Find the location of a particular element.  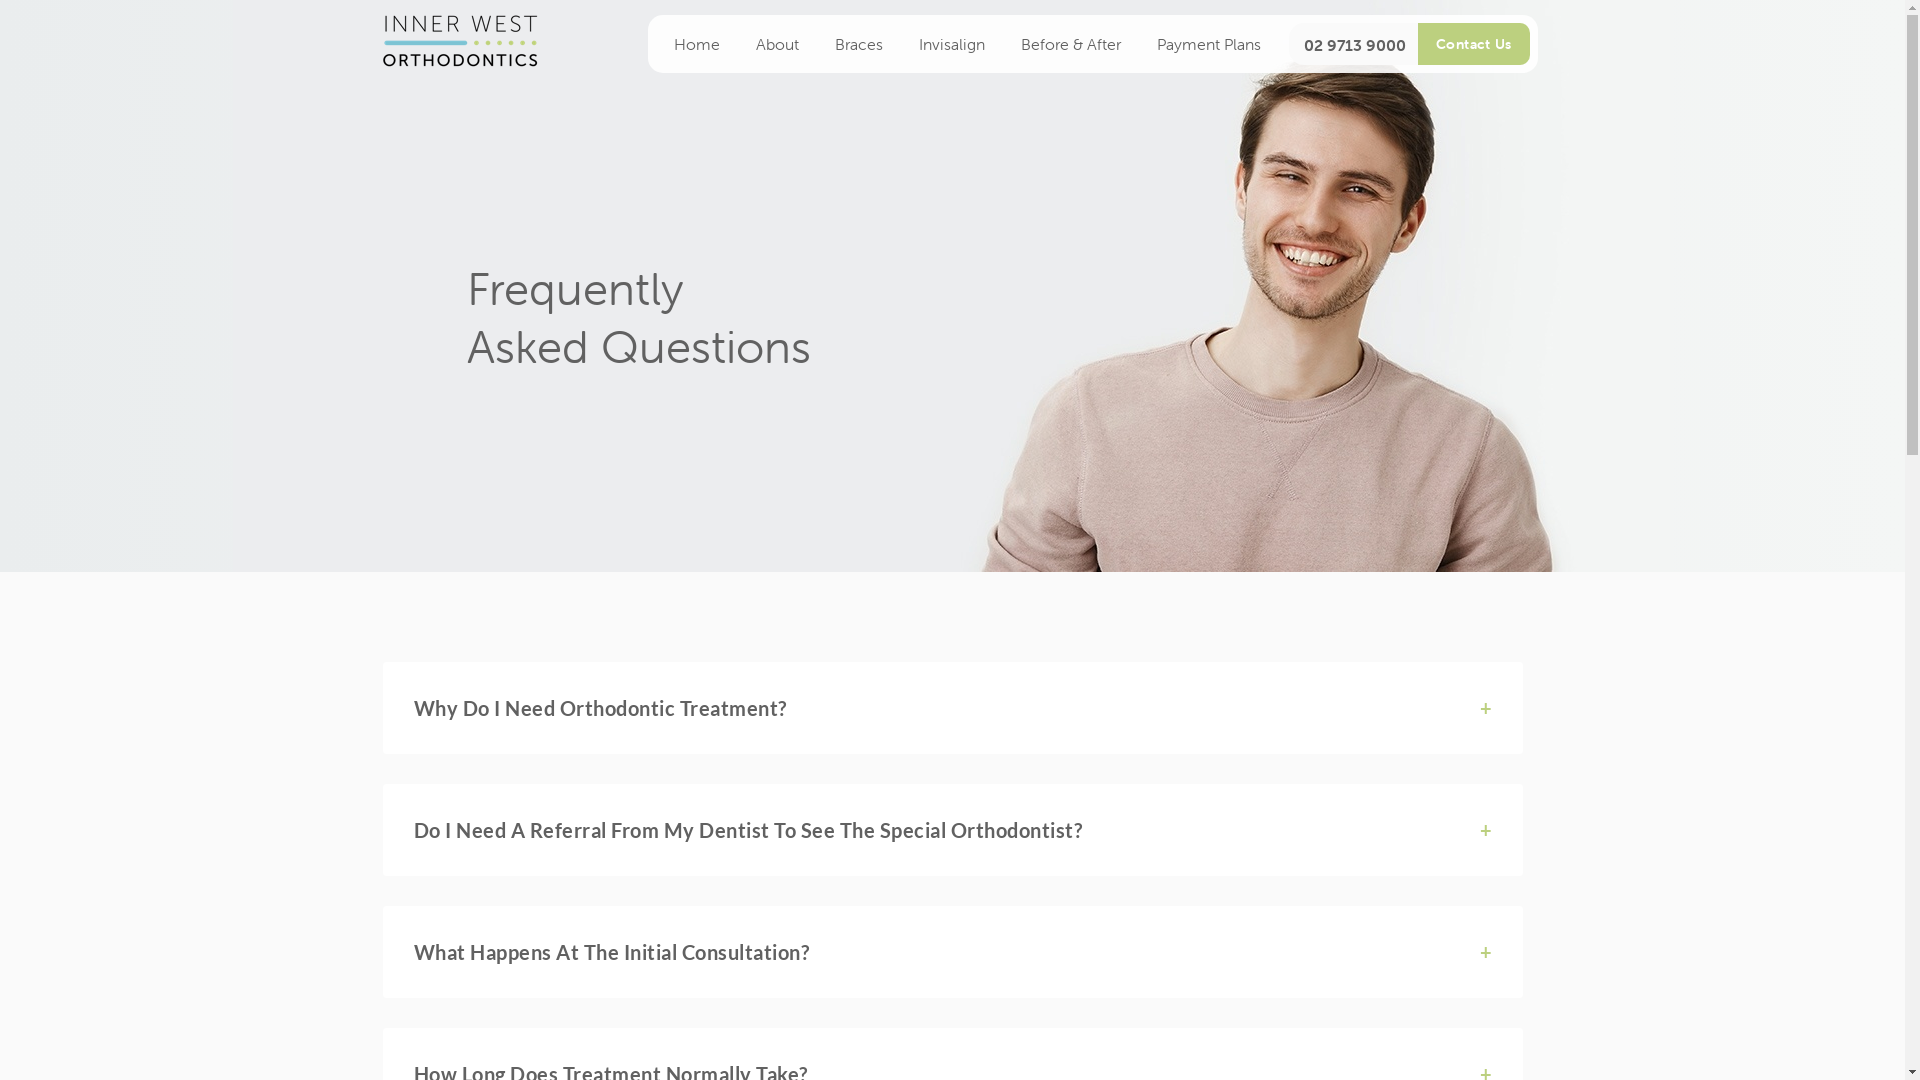

Braces is located at coordinates (858, 44).